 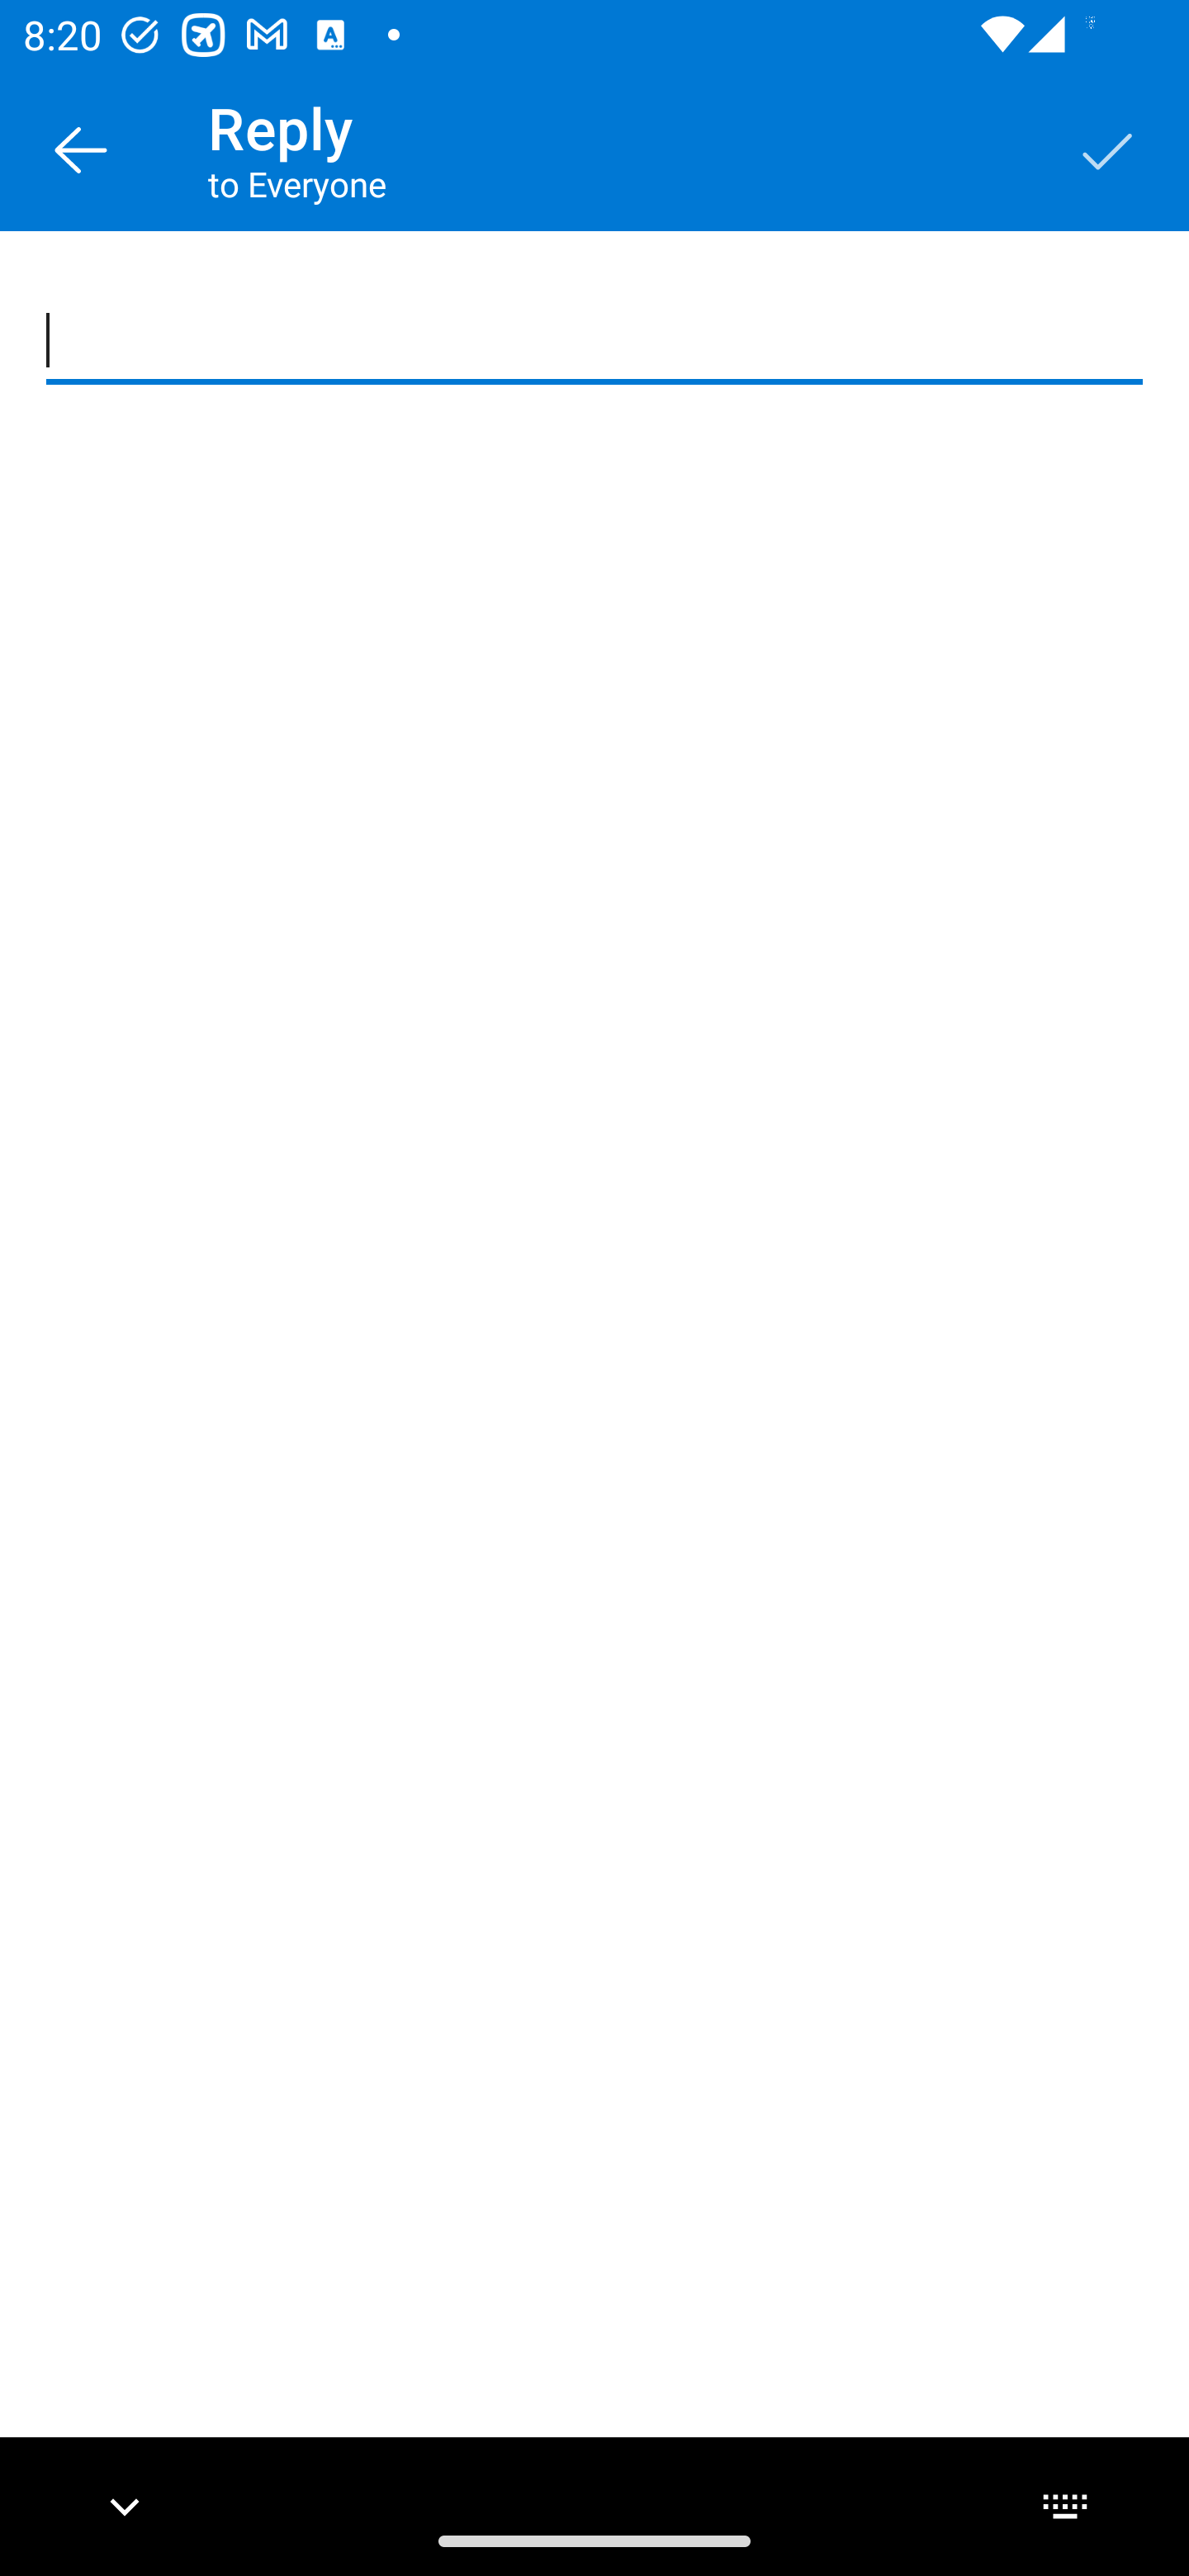 What do you see at coordinates (1108, 149) in the screenshot?
I see `Save` at bounding box center [1108, 149].